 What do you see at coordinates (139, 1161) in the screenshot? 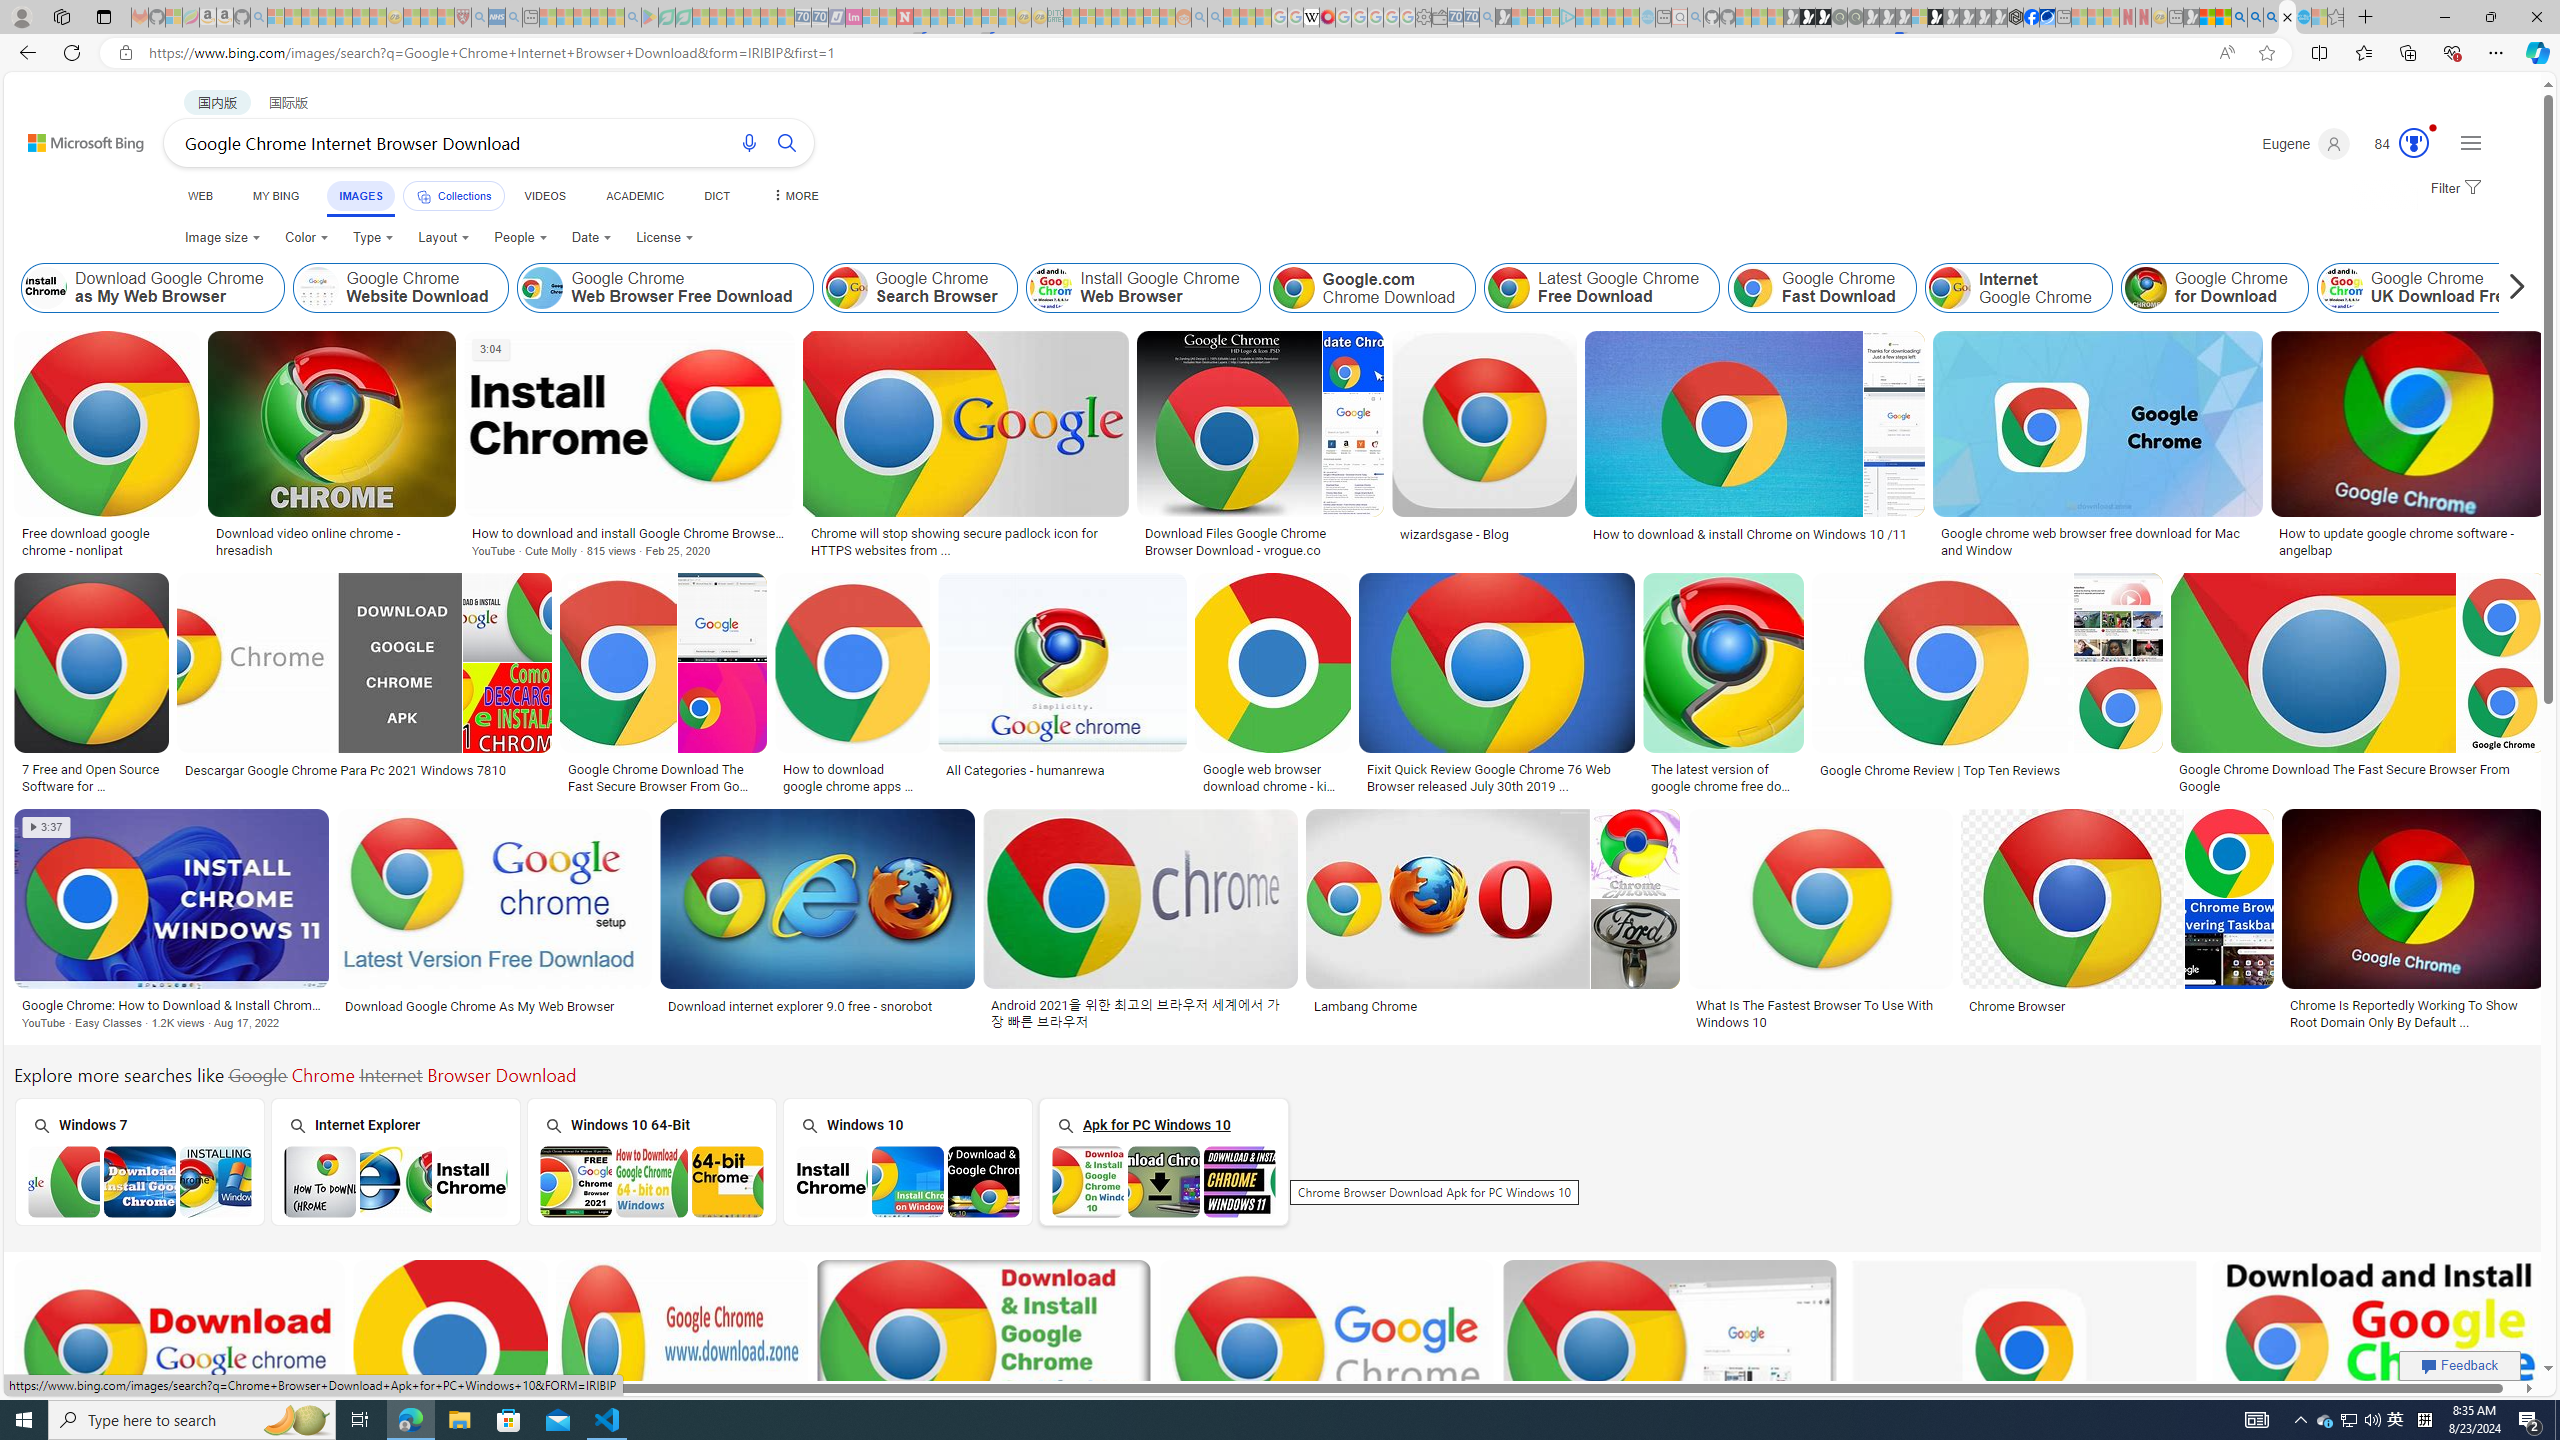
I see `Chrome Browser Download Windows 7 Windows 7` at bounding box center [139, 1161].